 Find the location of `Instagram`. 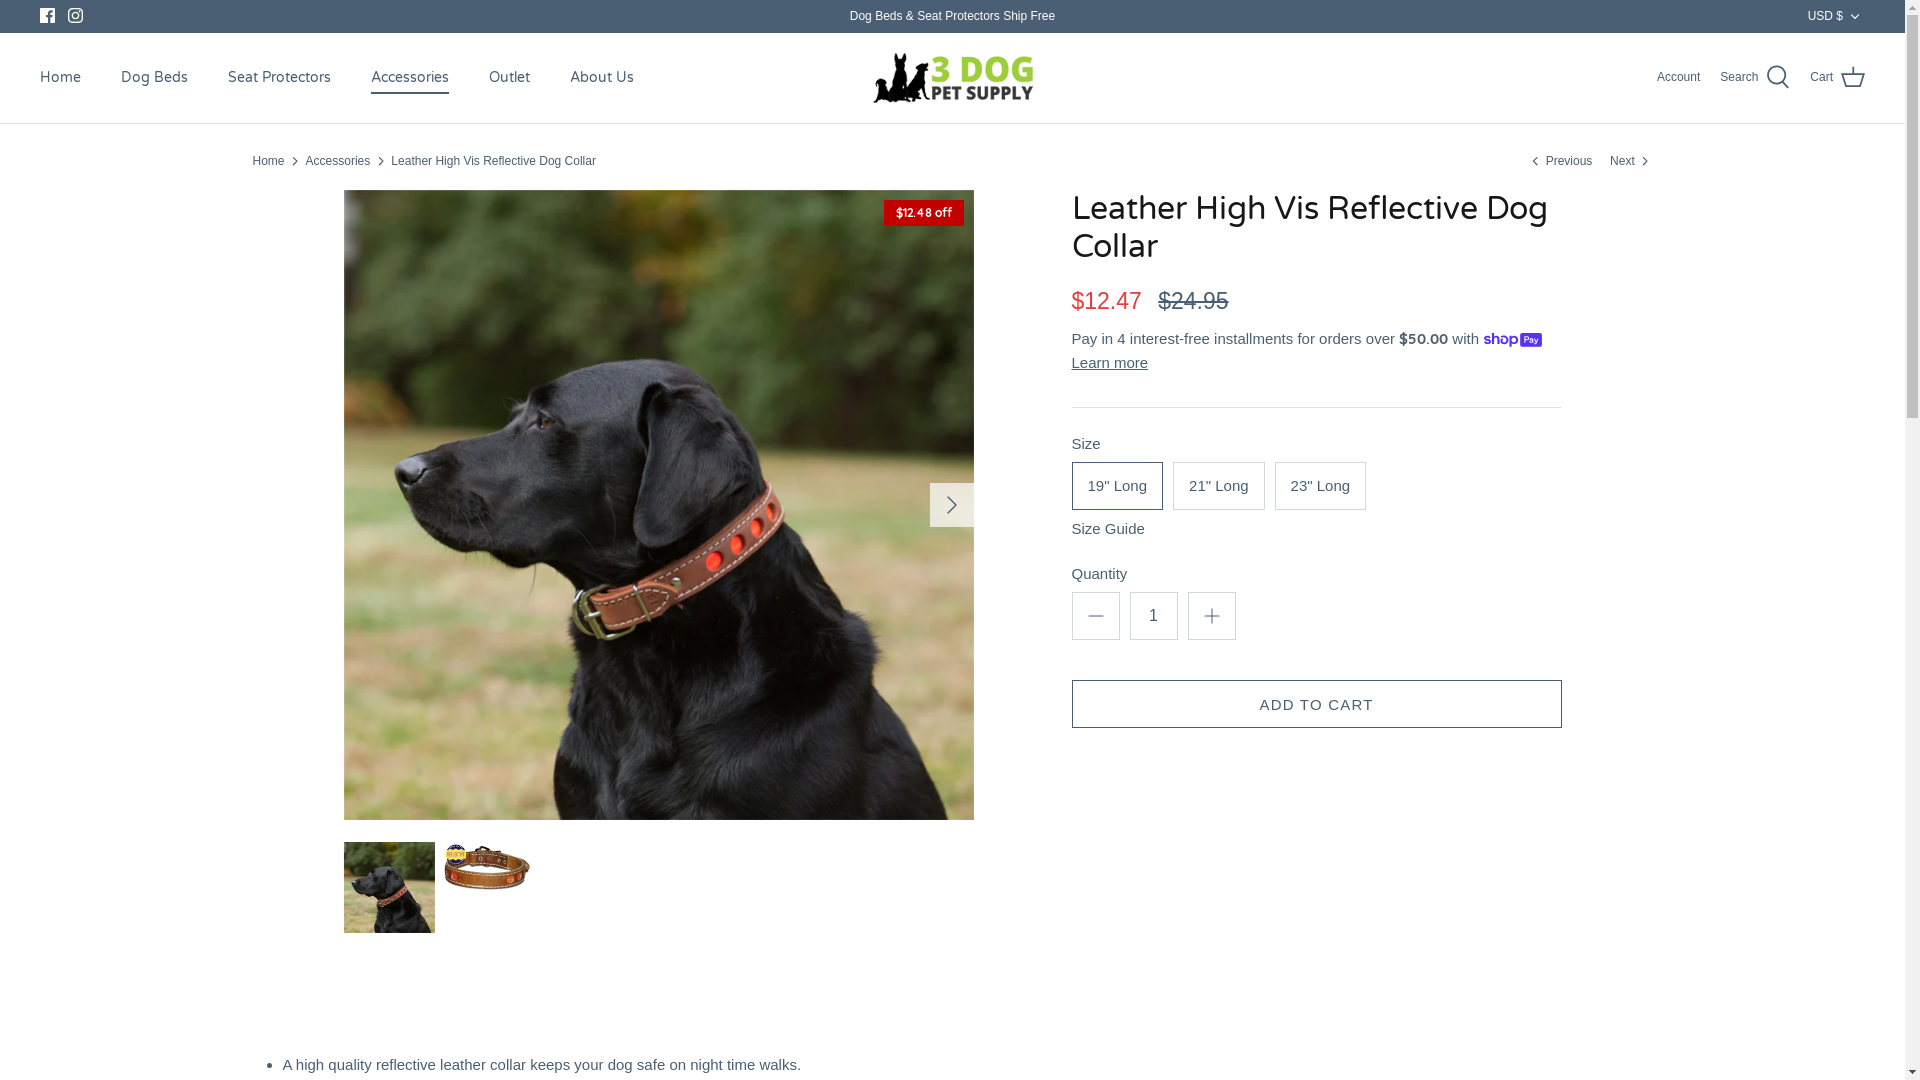

Instagram is located at coordinates (76, 16).